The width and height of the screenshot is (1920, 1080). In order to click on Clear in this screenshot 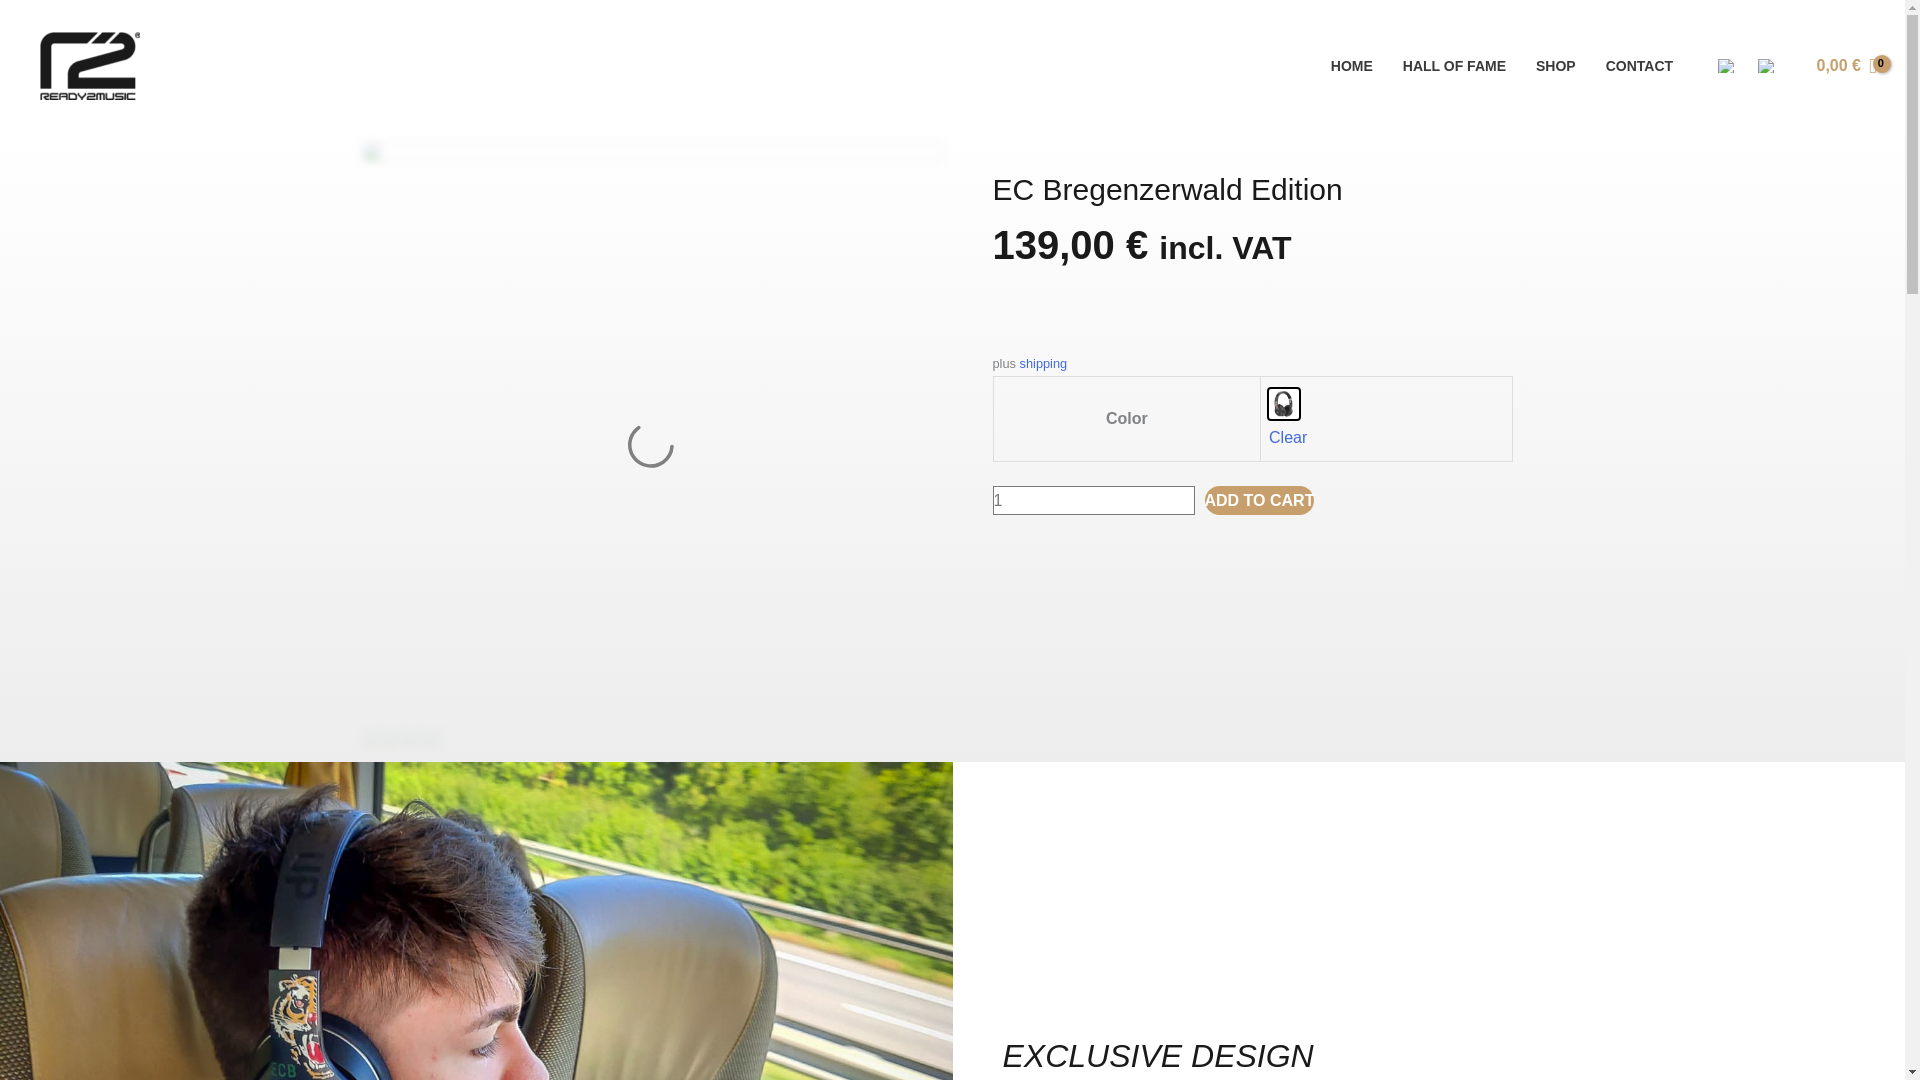, I will do `click(1288, 437)`.